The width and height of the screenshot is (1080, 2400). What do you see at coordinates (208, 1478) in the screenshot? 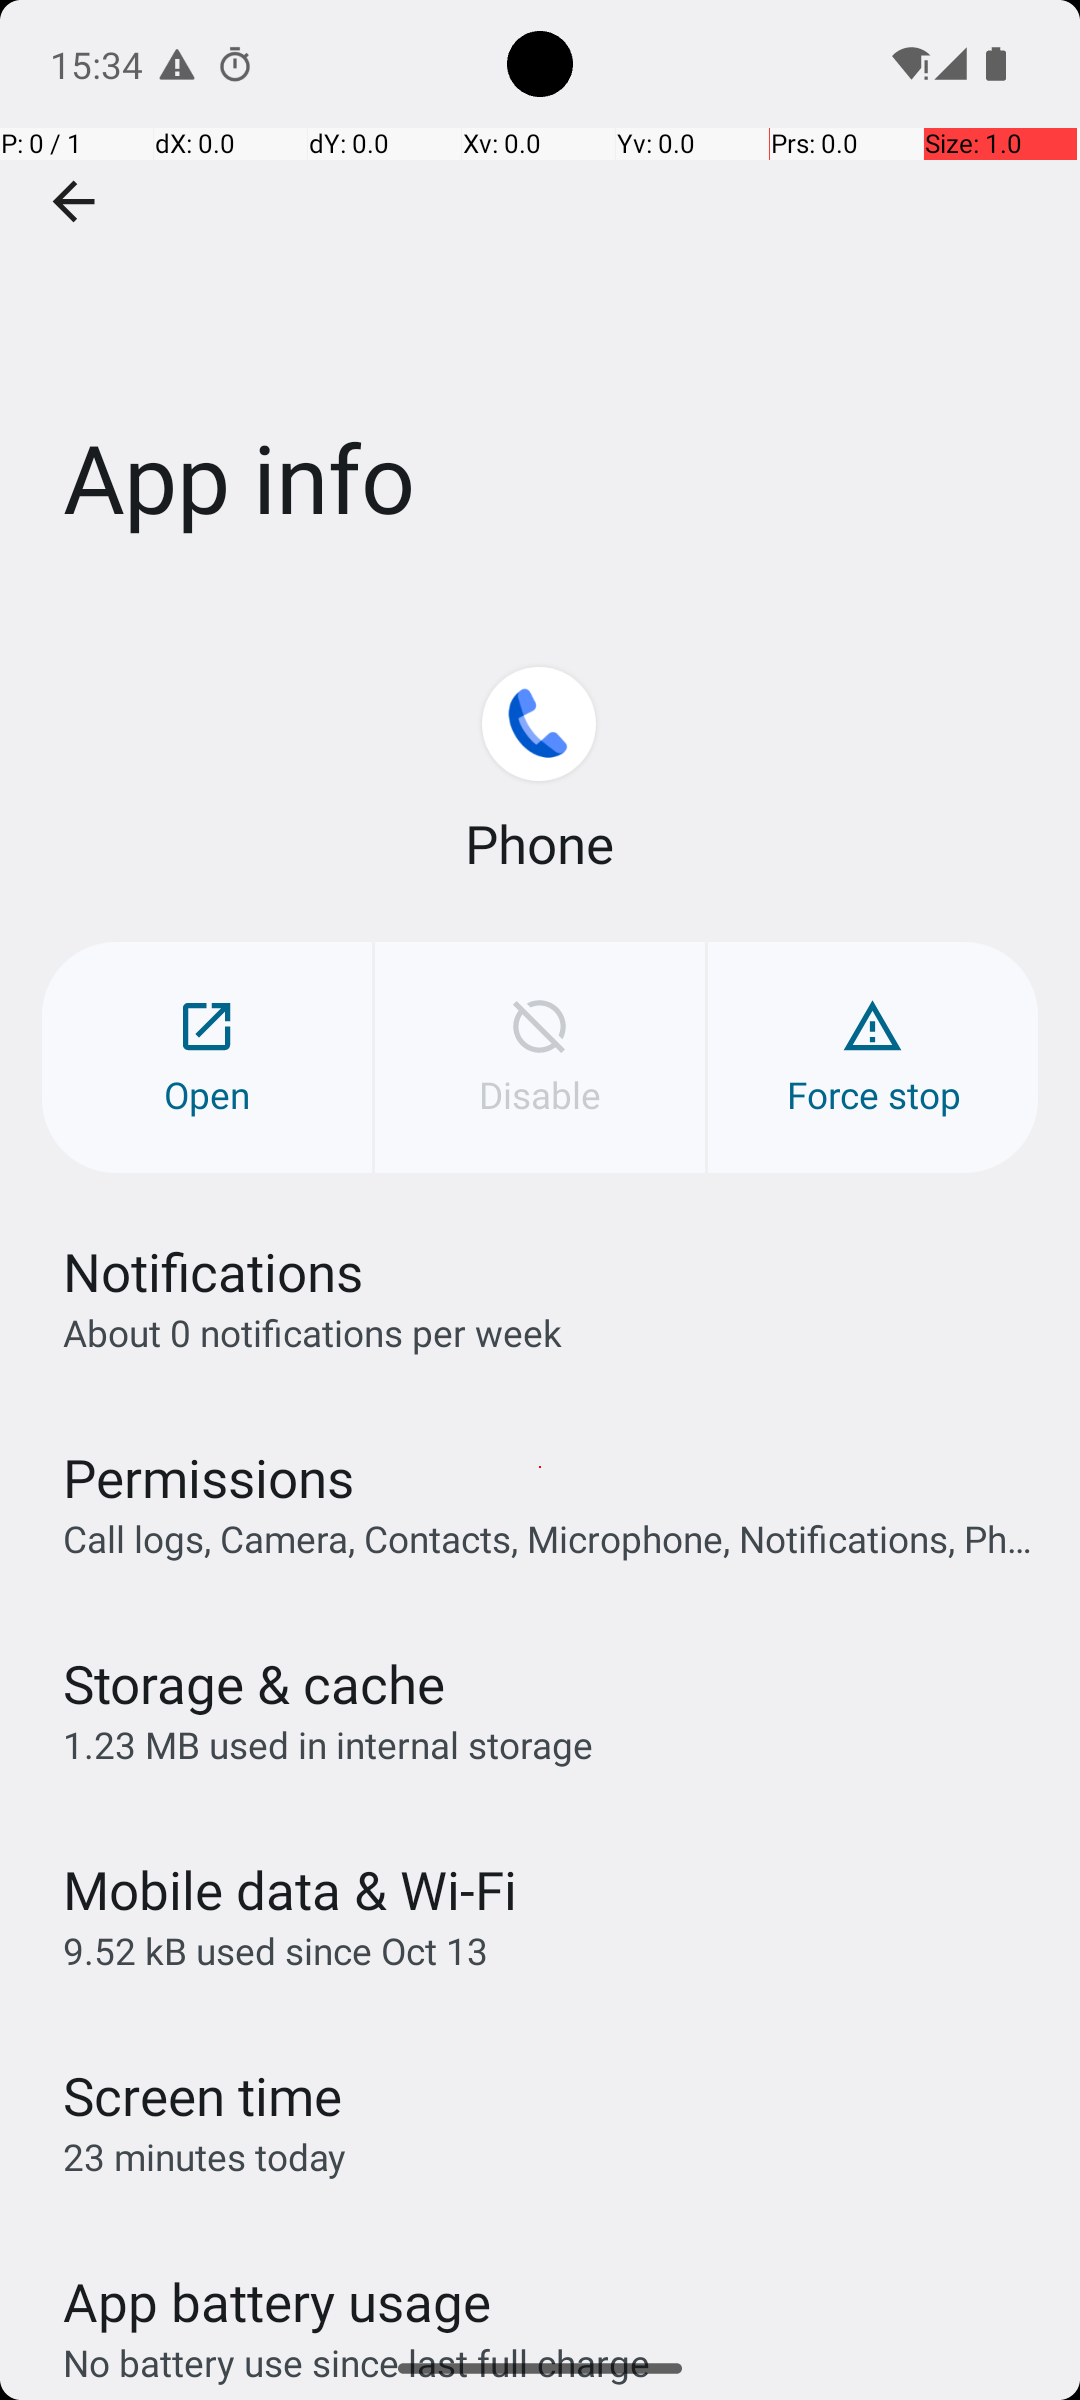
I see `Permissions` at bounding box center [208, 1478].